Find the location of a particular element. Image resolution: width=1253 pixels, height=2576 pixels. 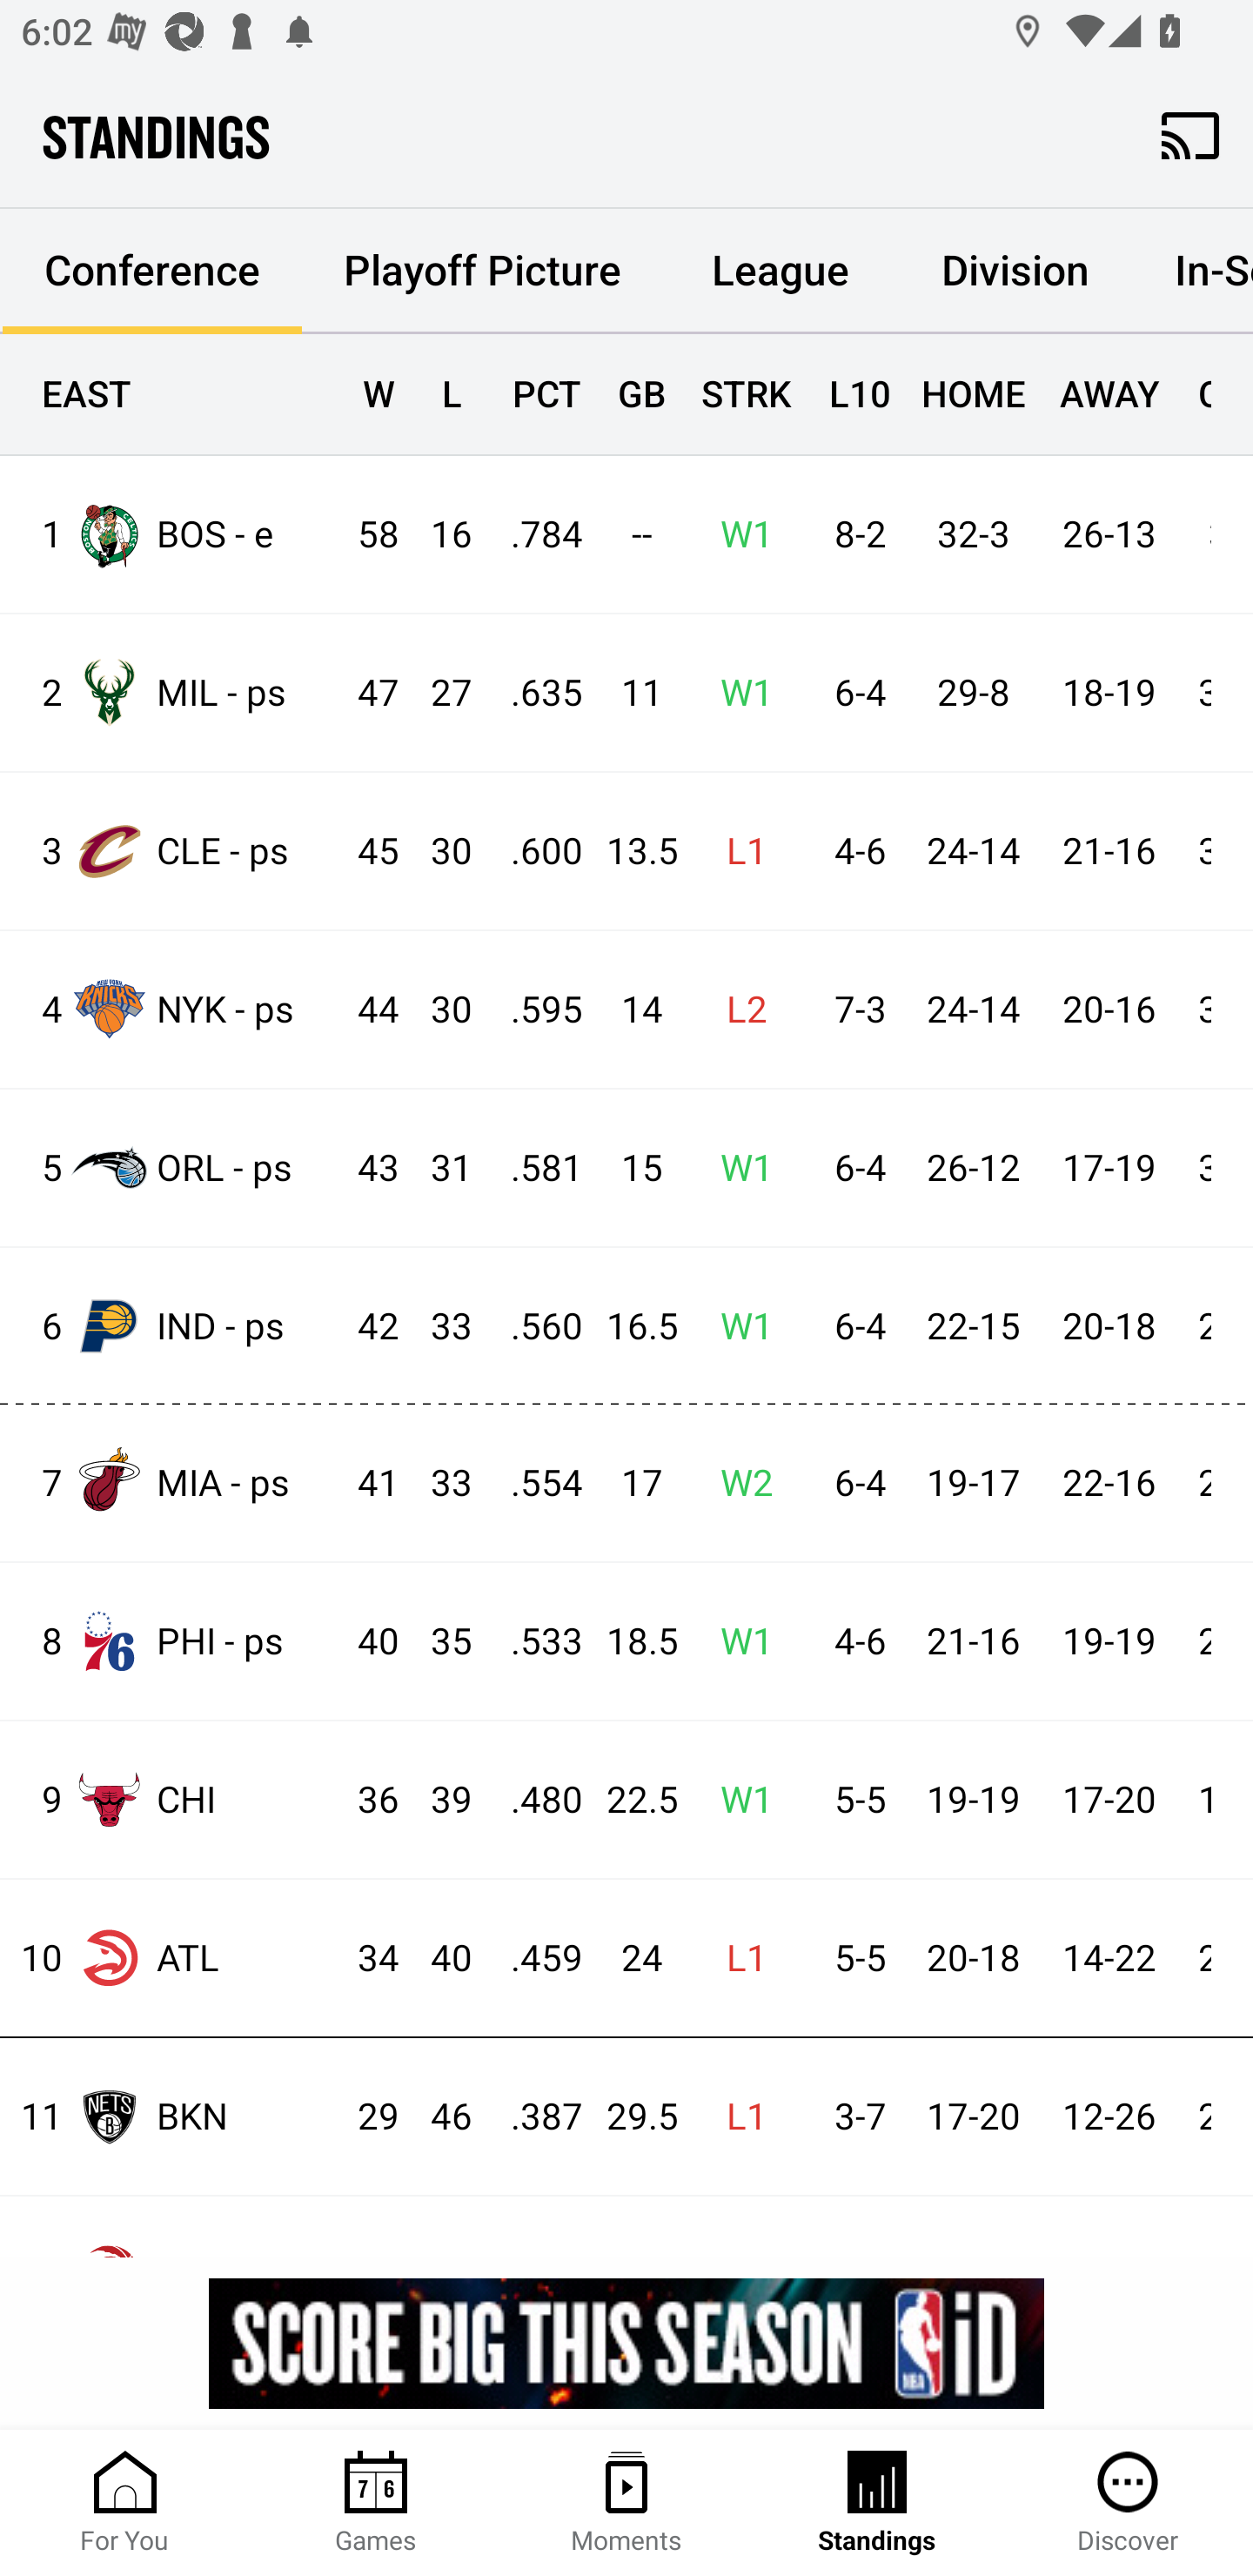

Playoff Picture is located at coordinates (482, 272).